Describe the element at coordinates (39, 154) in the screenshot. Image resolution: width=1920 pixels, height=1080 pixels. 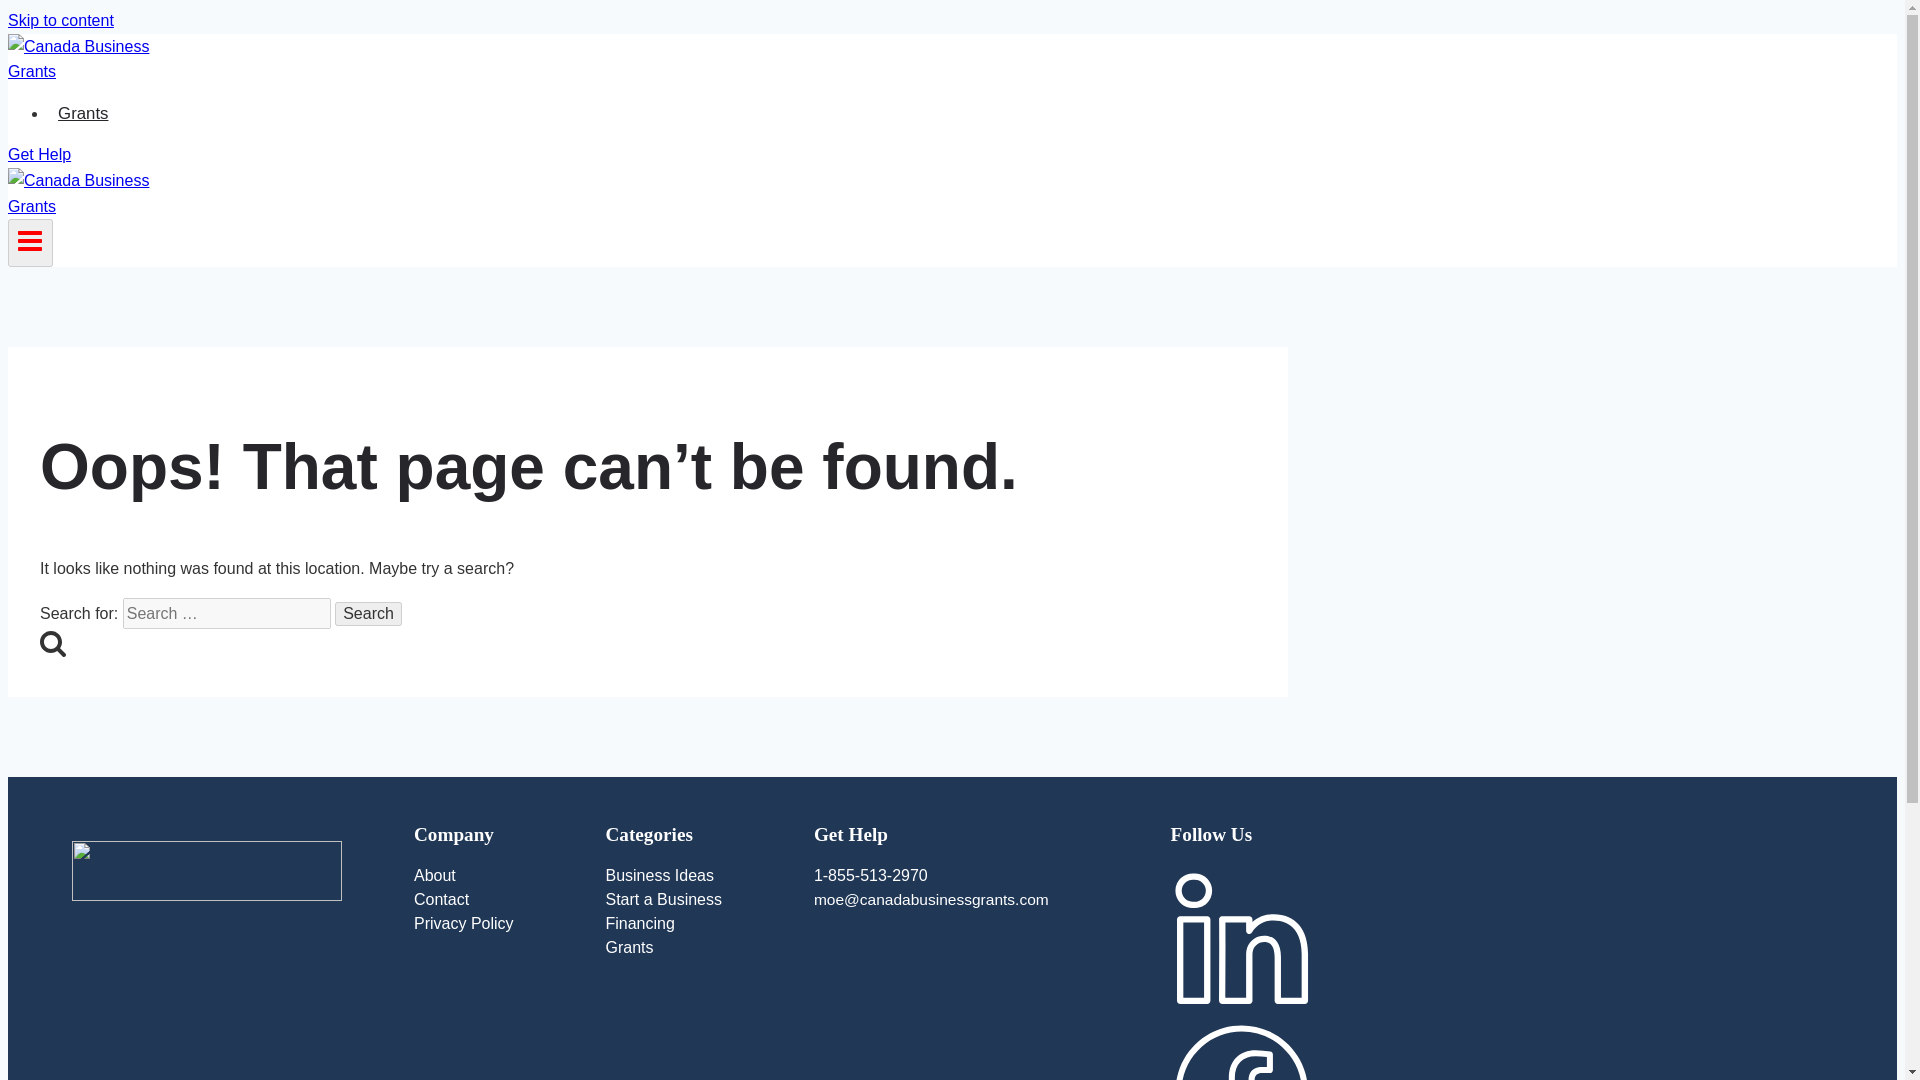
I see `Get Help` at that location.